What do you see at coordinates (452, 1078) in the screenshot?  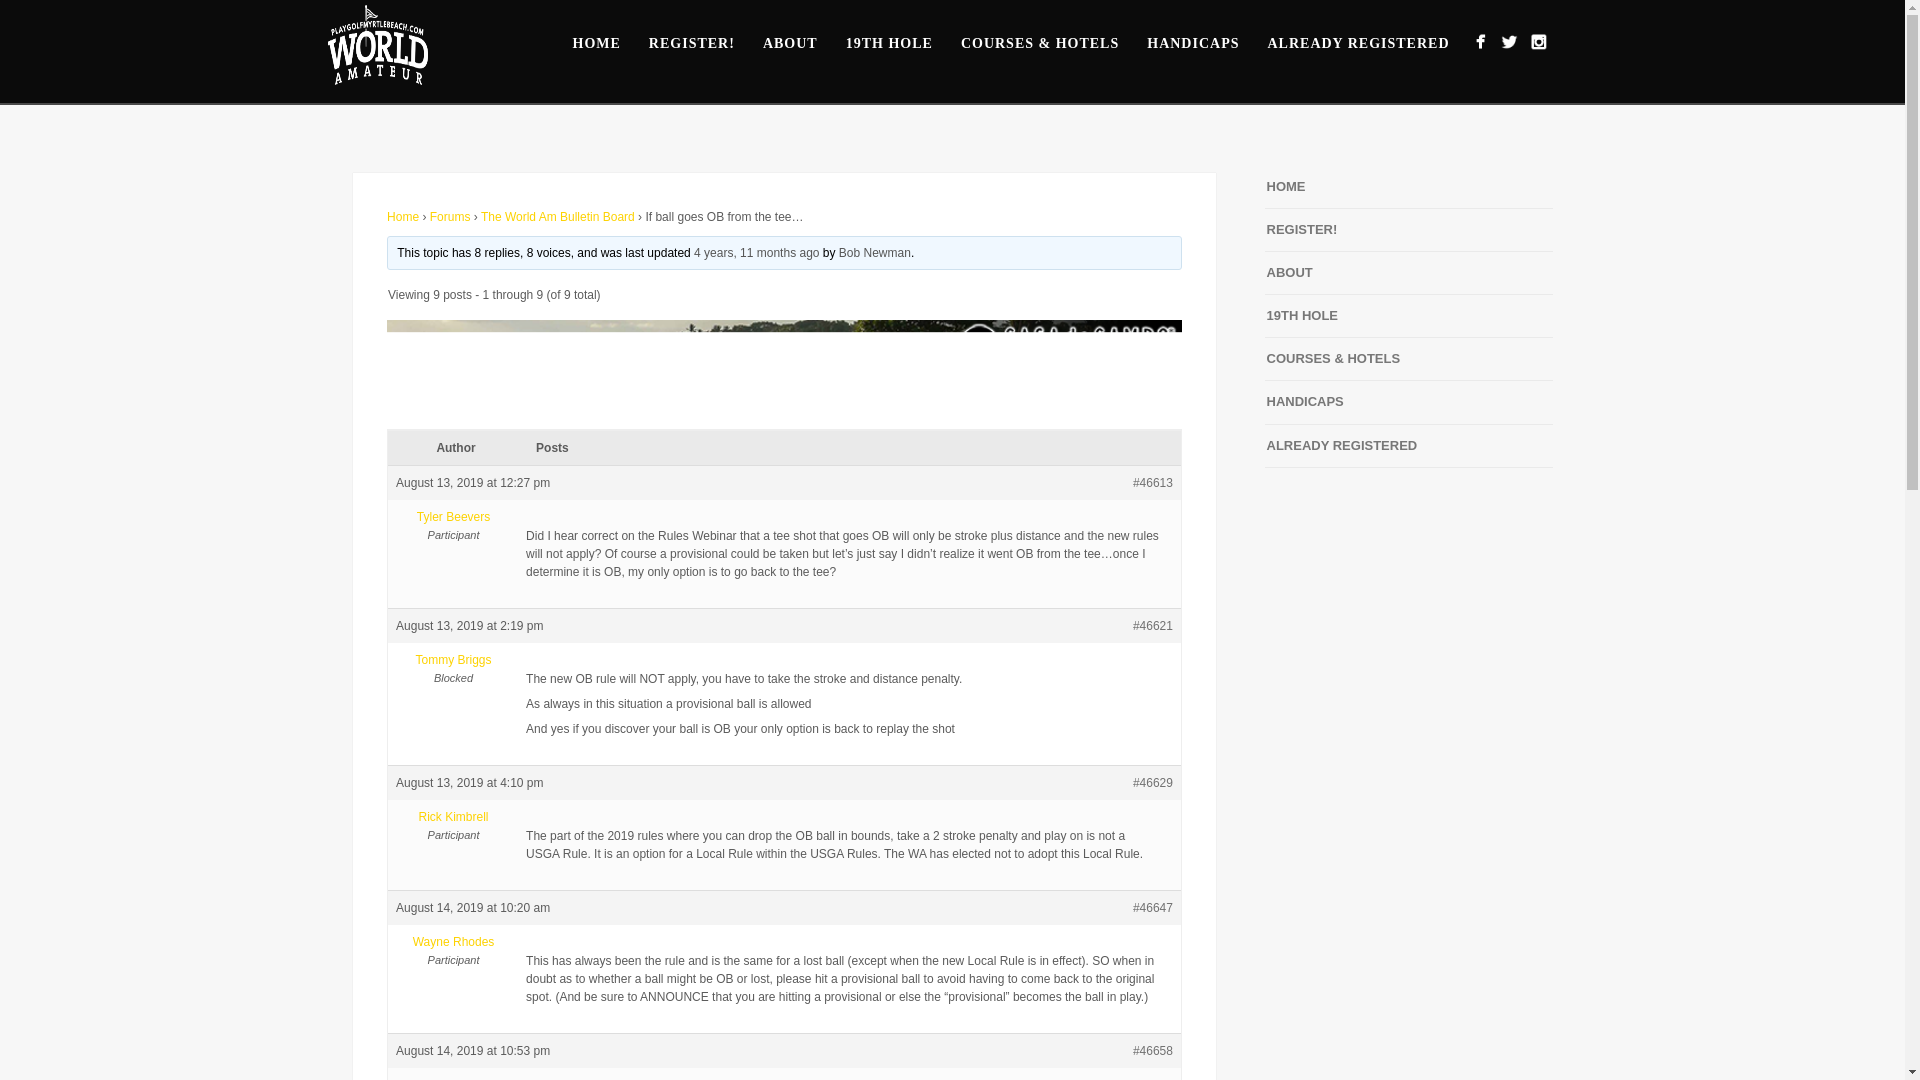 I see `View Jeffrey Barbas's profile` at bounding box center [452, 1078].